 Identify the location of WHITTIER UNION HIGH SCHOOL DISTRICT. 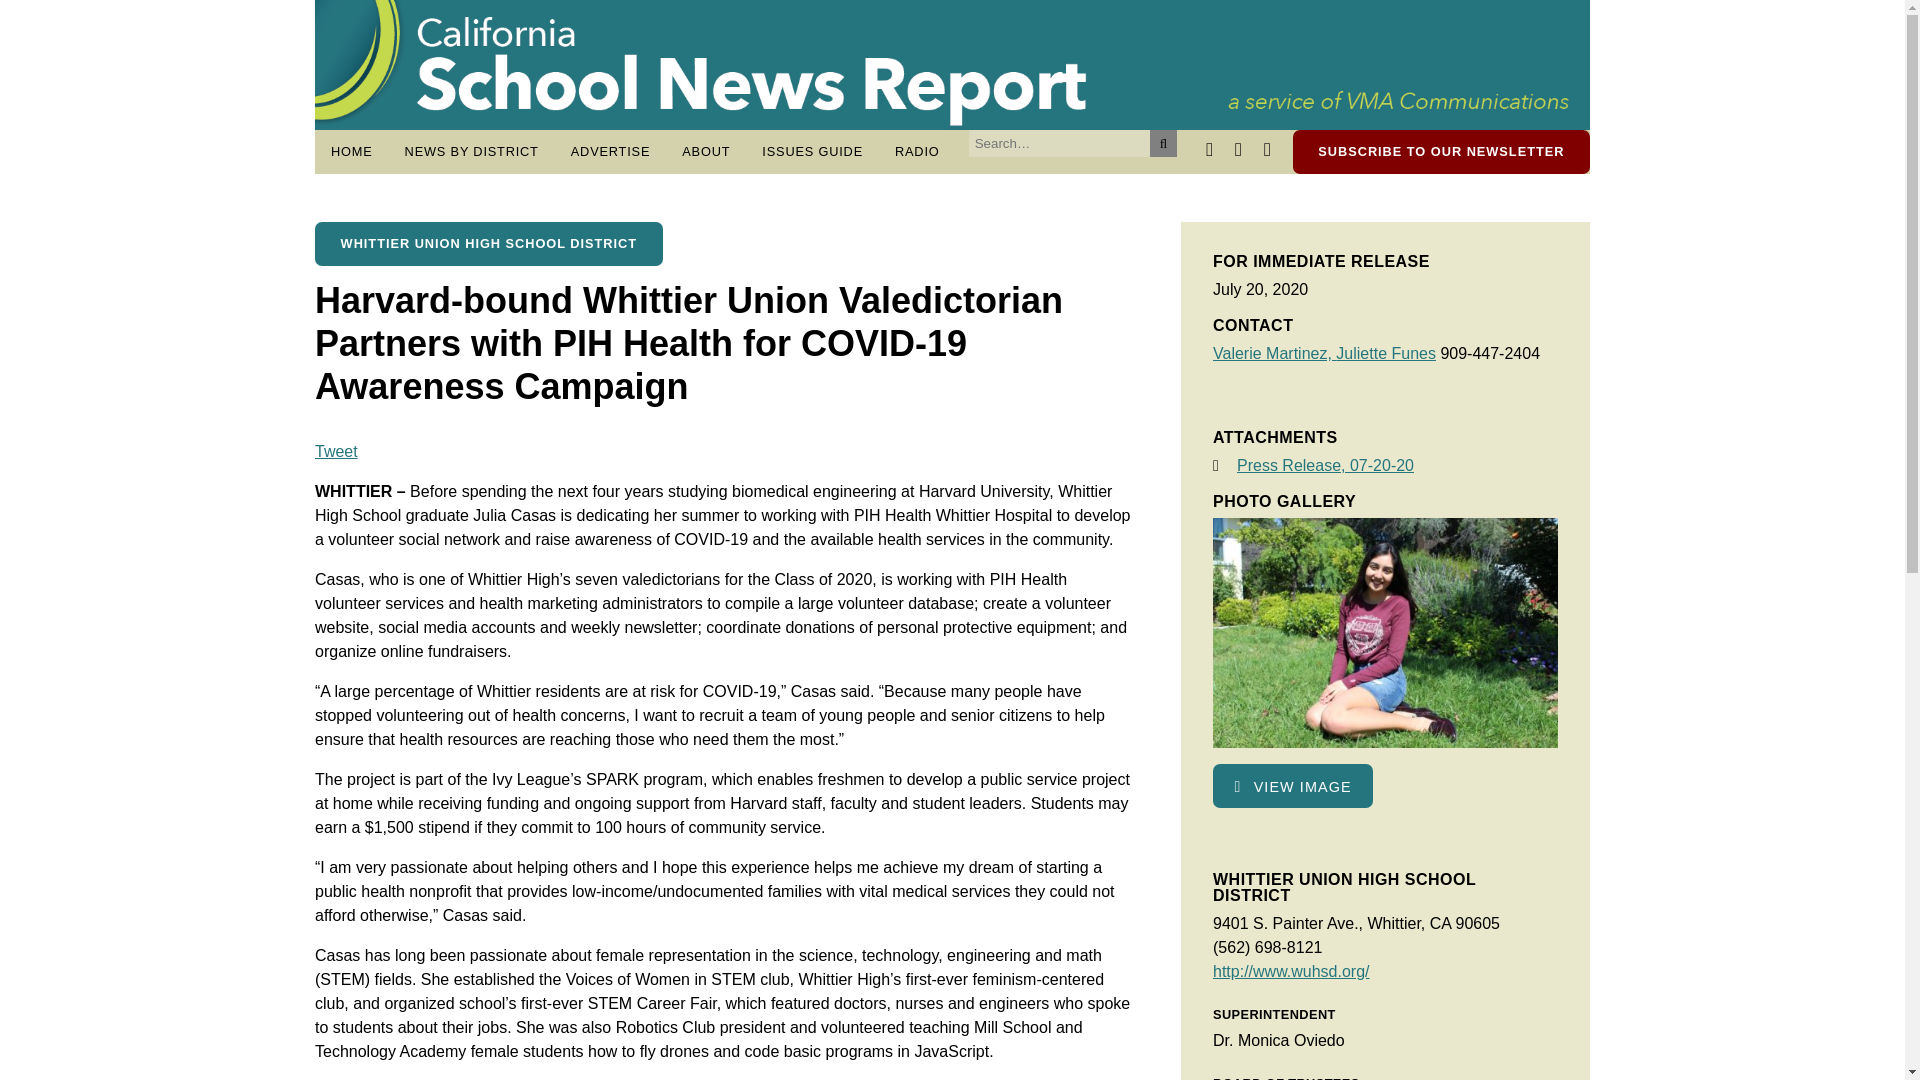
(488, 244).